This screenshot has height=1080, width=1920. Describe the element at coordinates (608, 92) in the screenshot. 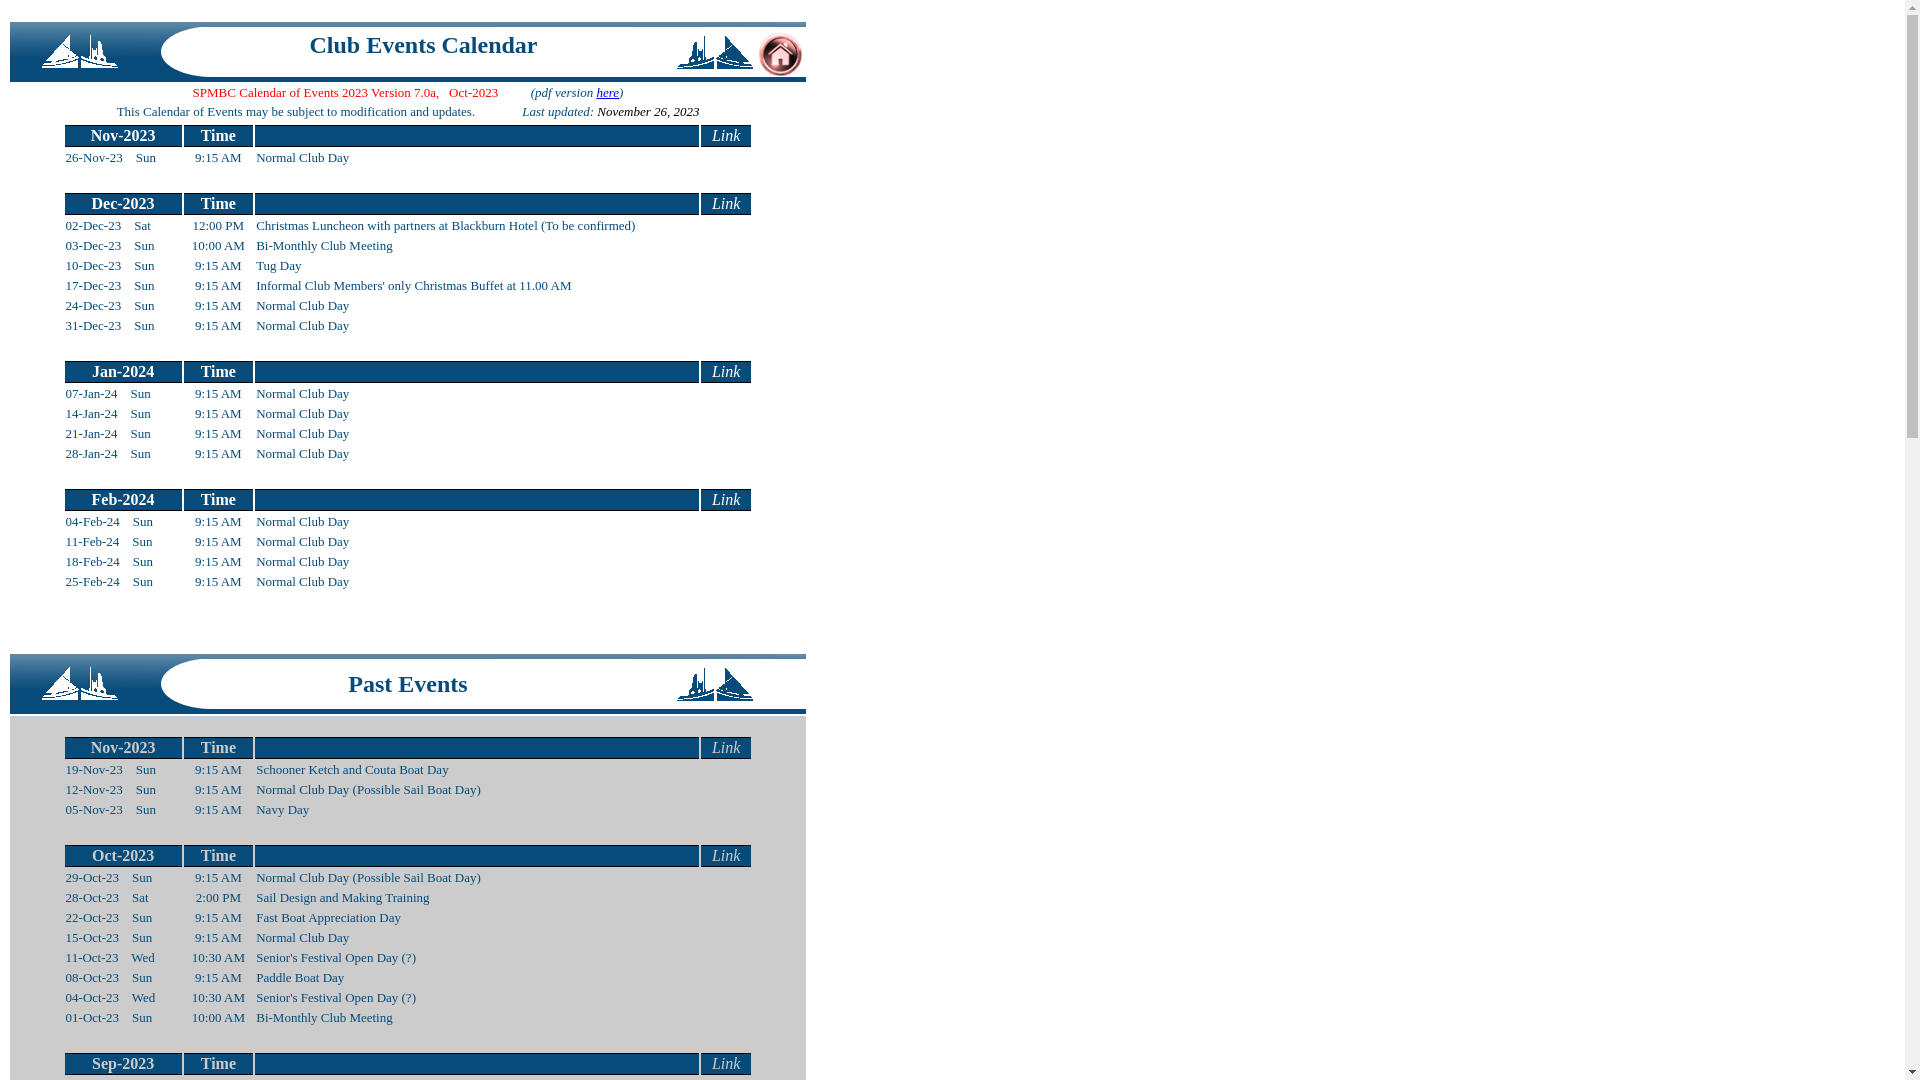

I see `here` at that location.